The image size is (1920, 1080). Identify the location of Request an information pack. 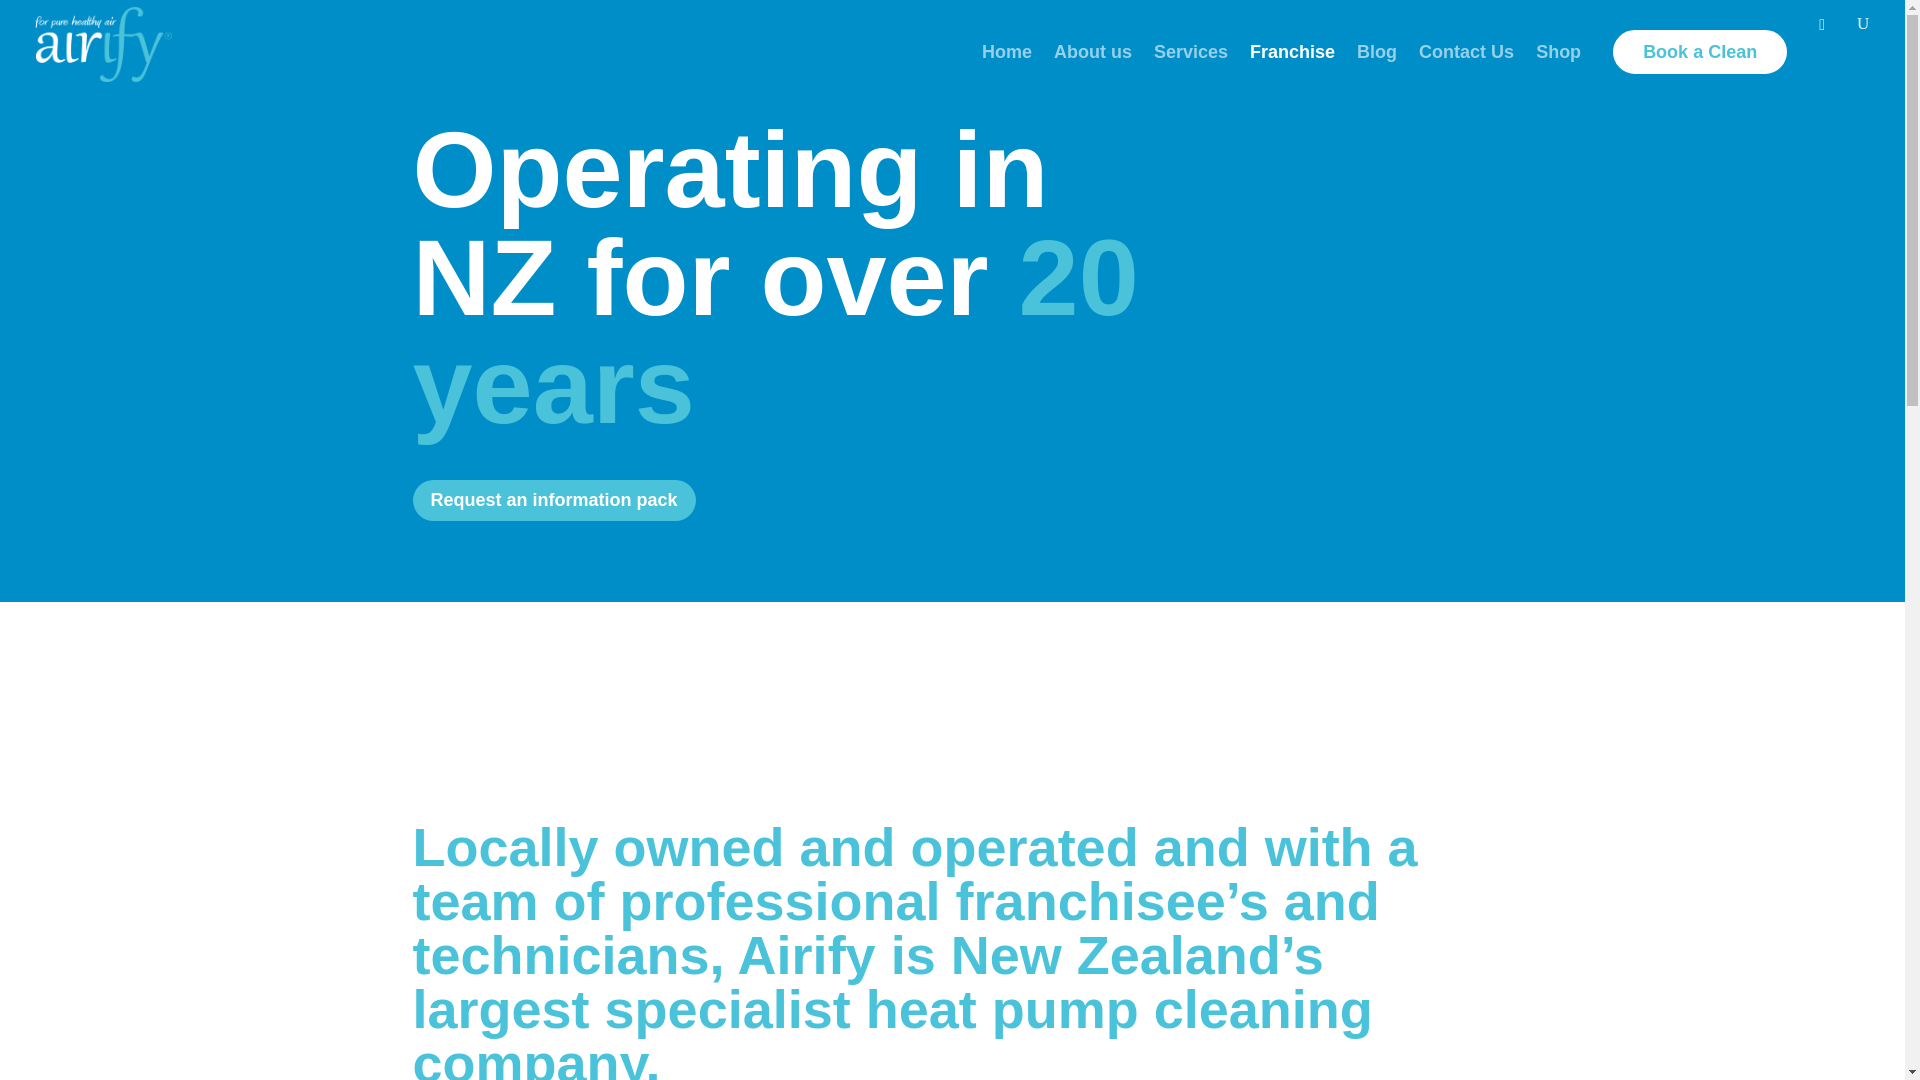
(554, 500).